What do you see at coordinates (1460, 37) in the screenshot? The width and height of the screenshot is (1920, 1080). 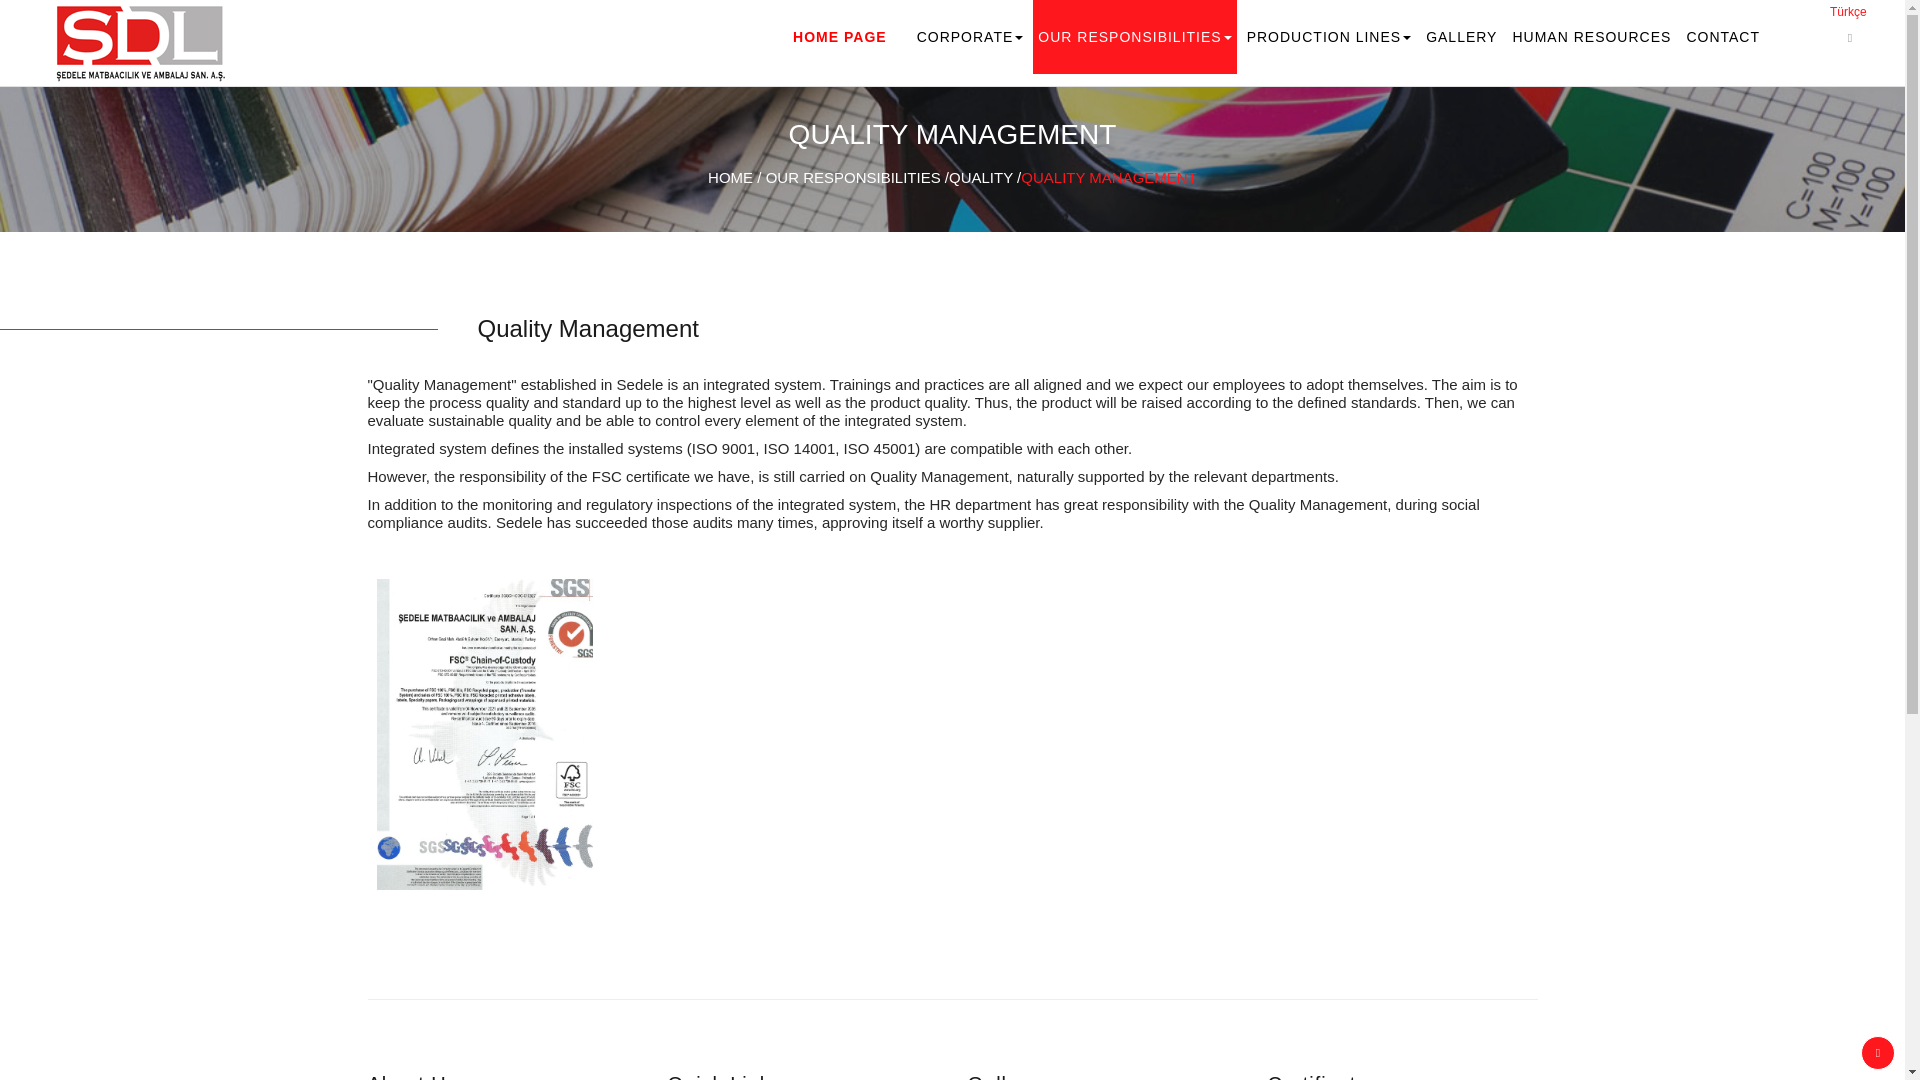 I see `GALLERY` at bounding box center [1460, 37].